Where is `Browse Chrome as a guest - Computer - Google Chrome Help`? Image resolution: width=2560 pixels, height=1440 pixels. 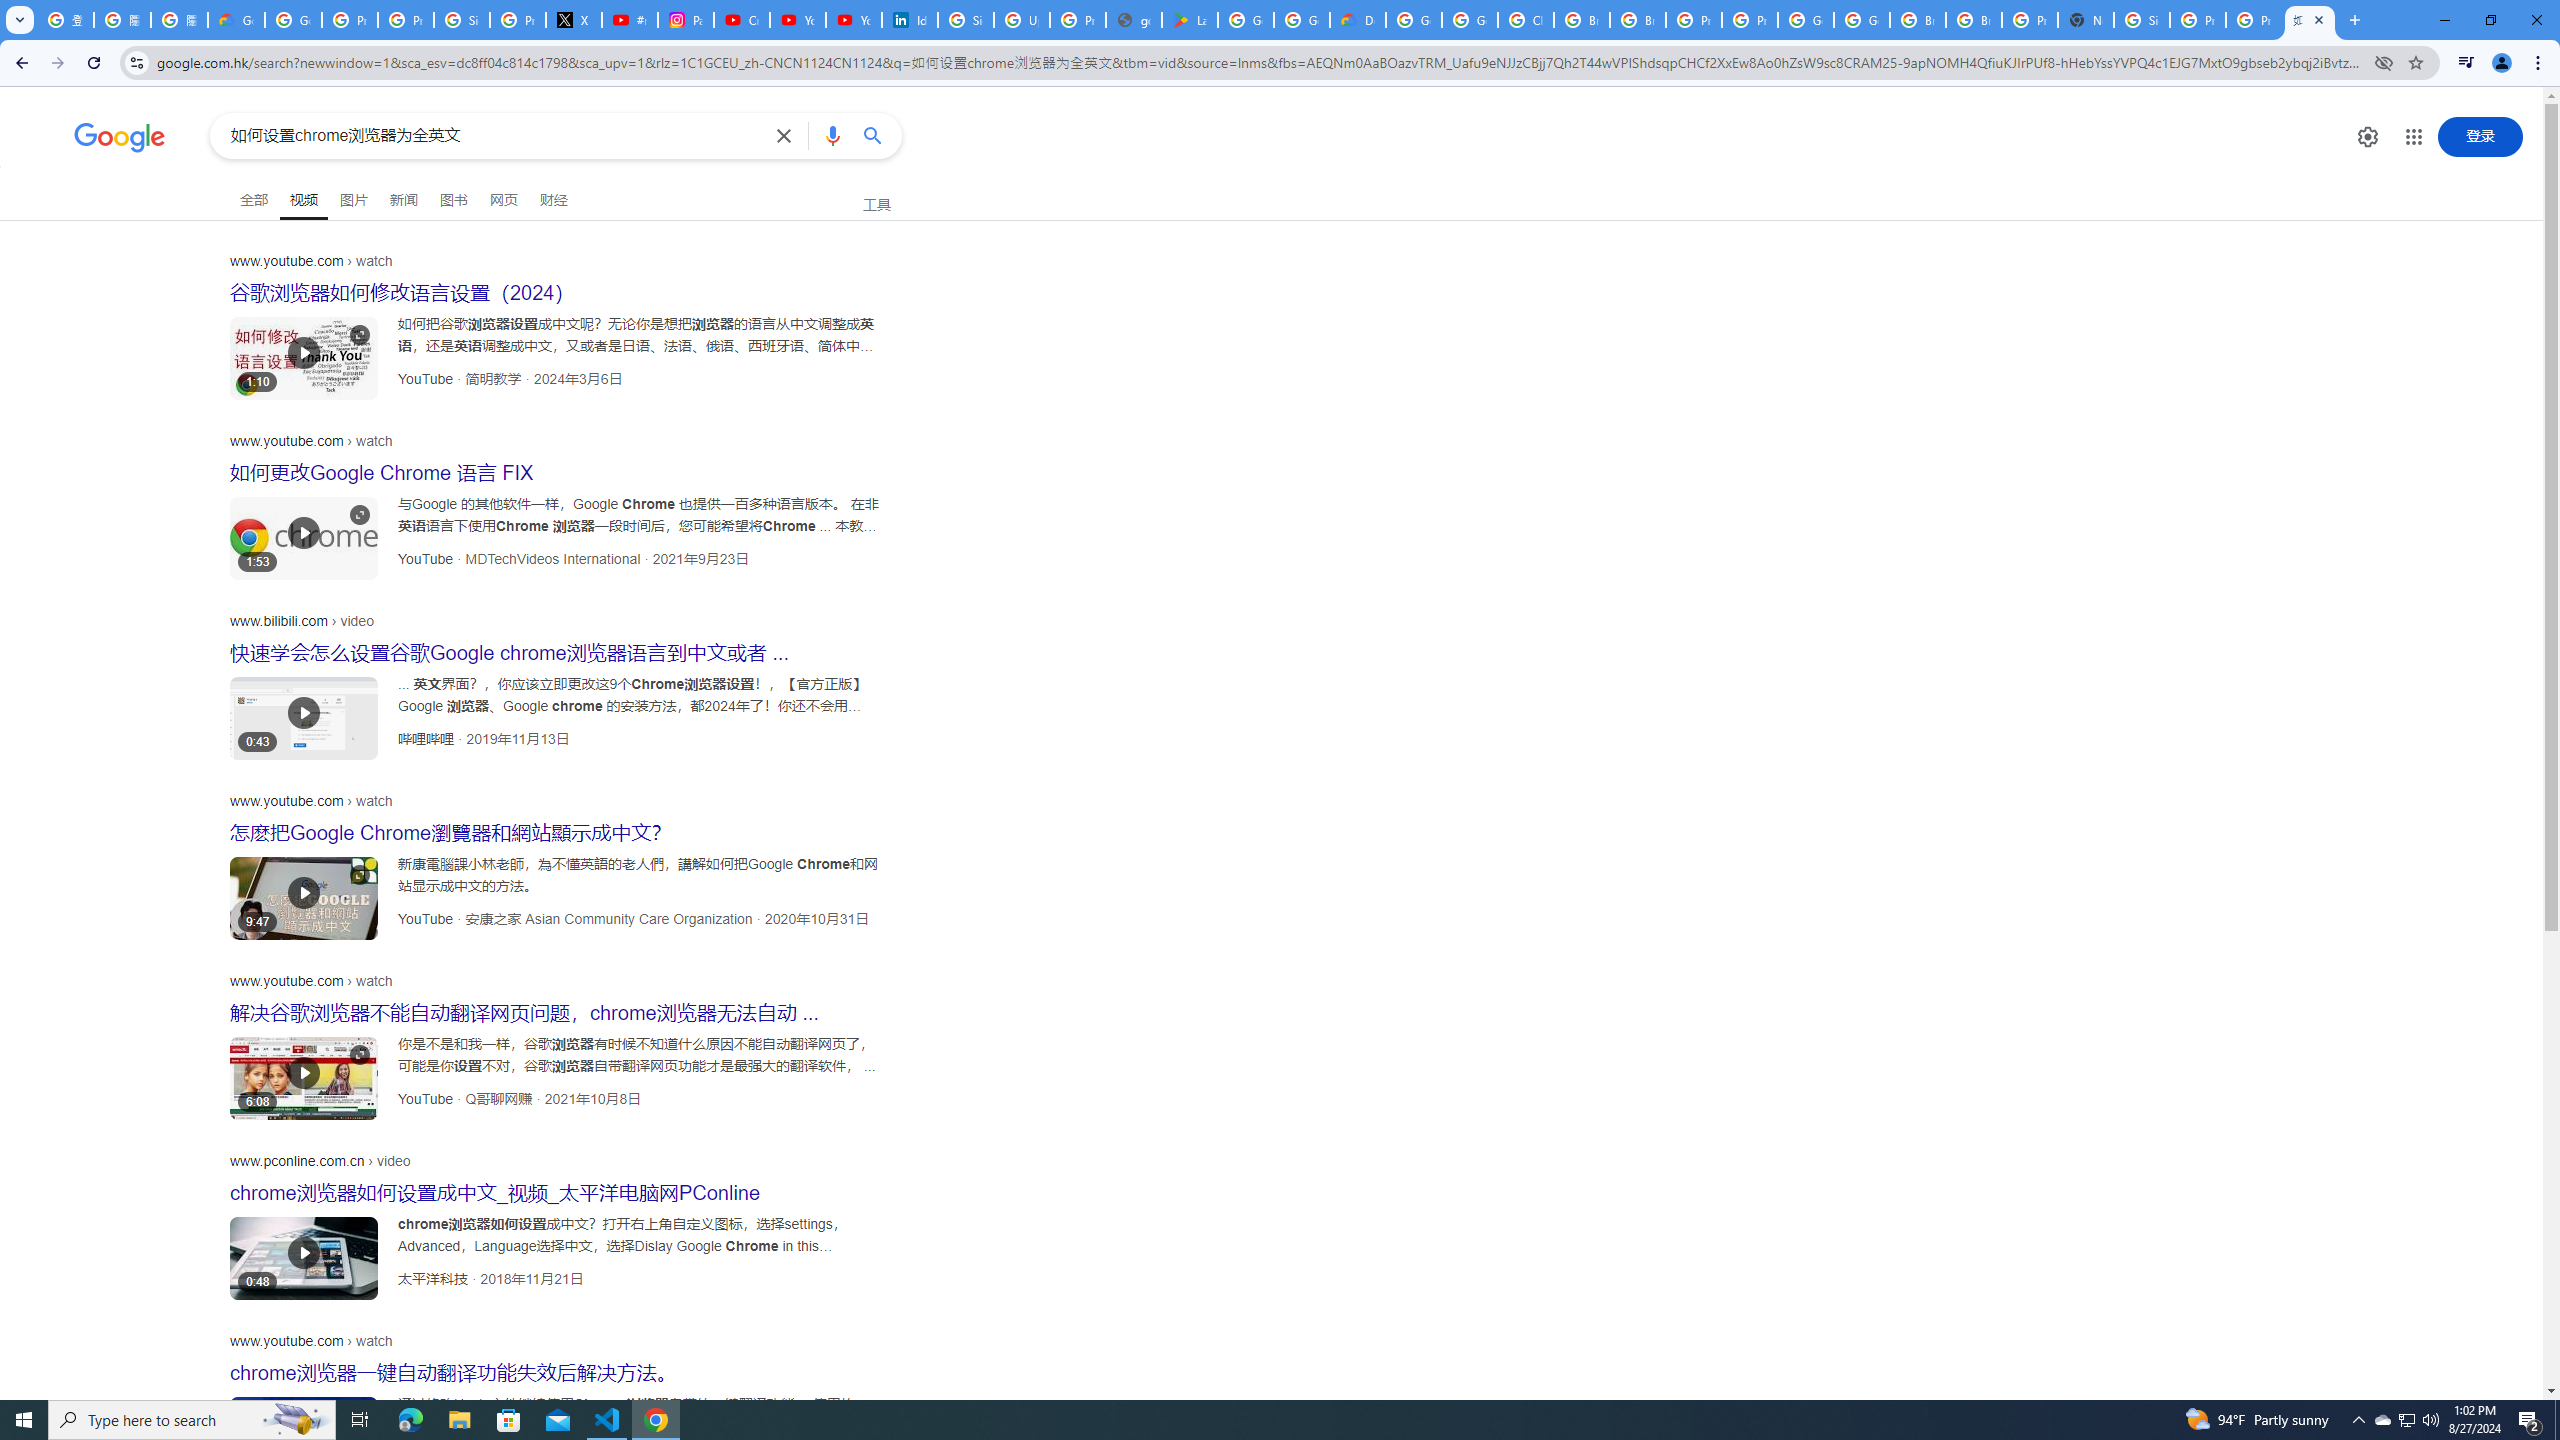 Browse Chrome as a guest - Computer - Google Chrome Help is located at coordinates (1974, 20).